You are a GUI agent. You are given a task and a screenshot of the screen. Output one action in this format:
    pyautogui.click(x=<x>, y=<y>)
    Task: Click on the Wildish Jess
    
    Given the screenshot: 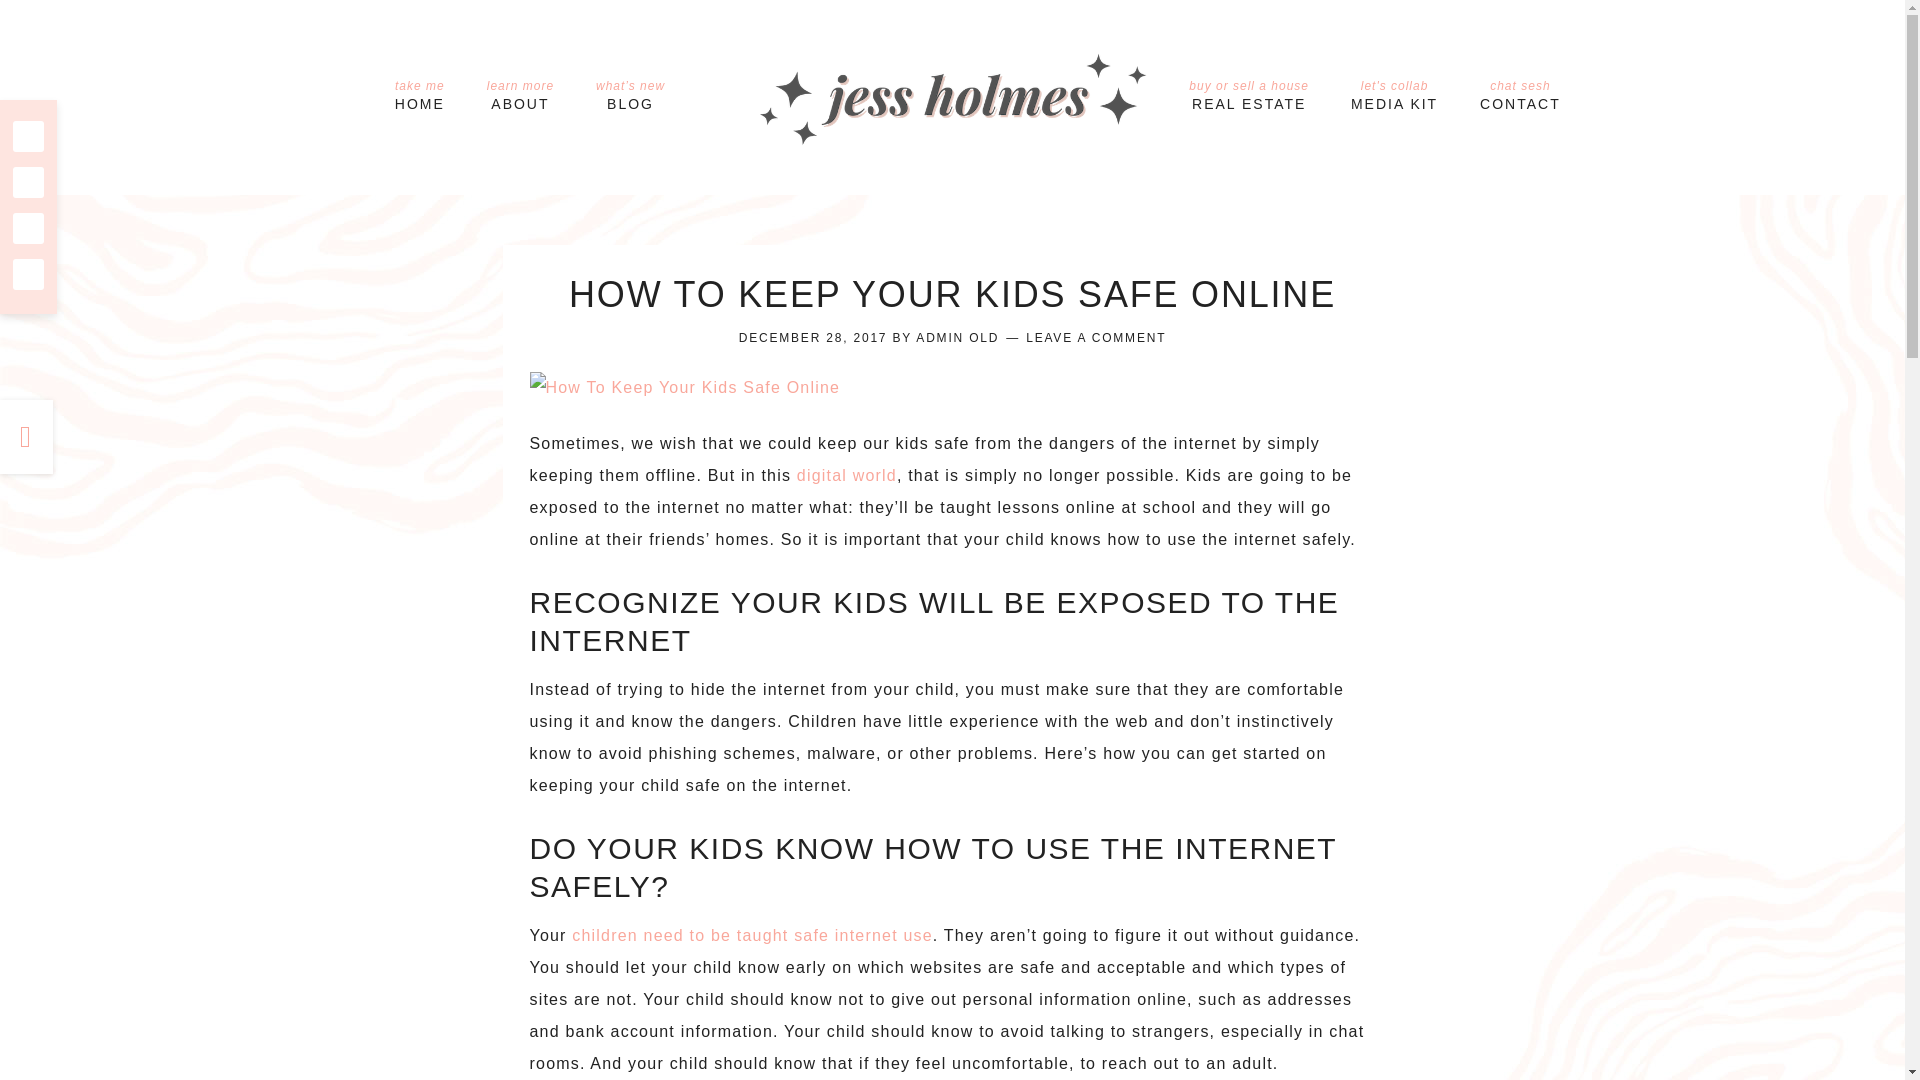 What is the action you would take?
    pyautogui.click(x=953, y=96)
    